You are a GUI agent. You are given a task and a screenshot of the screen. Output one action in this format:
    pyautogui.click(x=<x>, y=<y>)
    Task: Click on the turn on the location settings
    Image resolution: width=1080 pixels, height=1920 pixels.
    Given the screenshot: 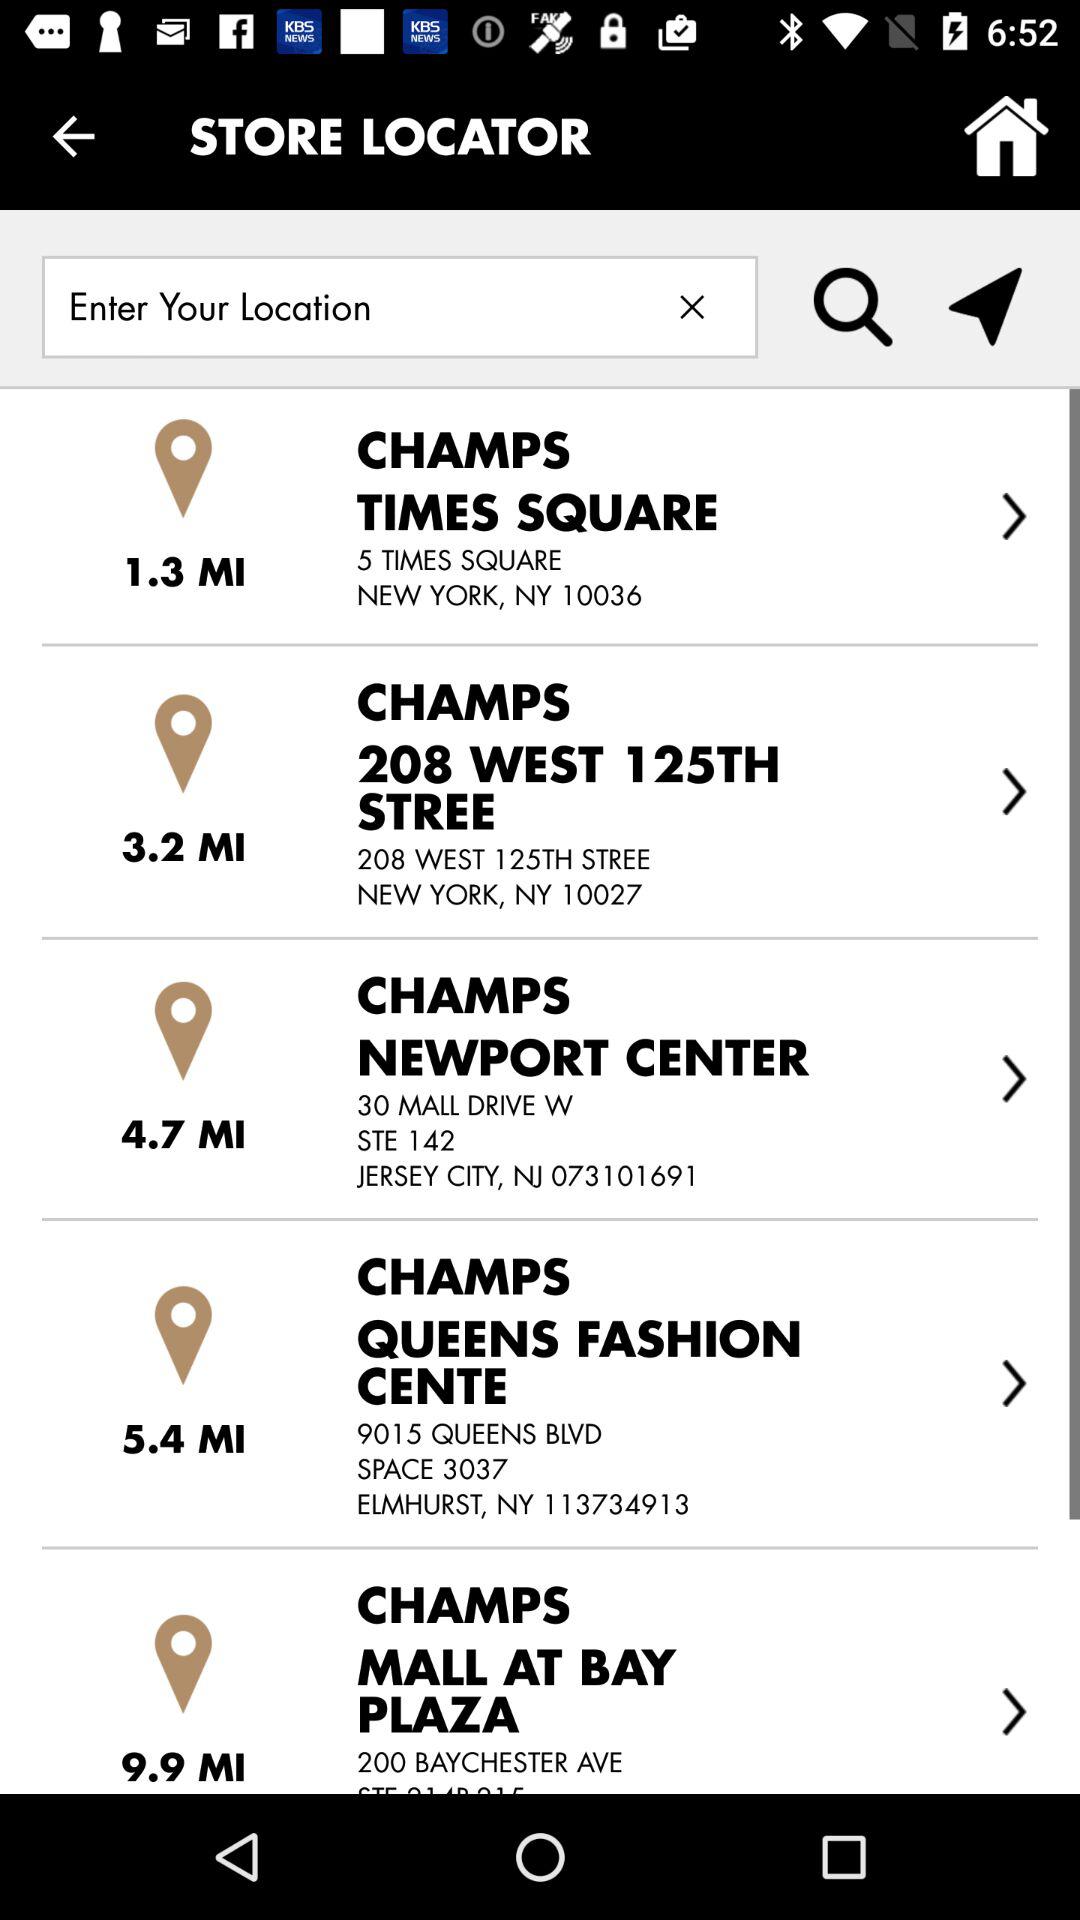 What is the action you would take?
    pyautogui.click(x=985, y=307)
    